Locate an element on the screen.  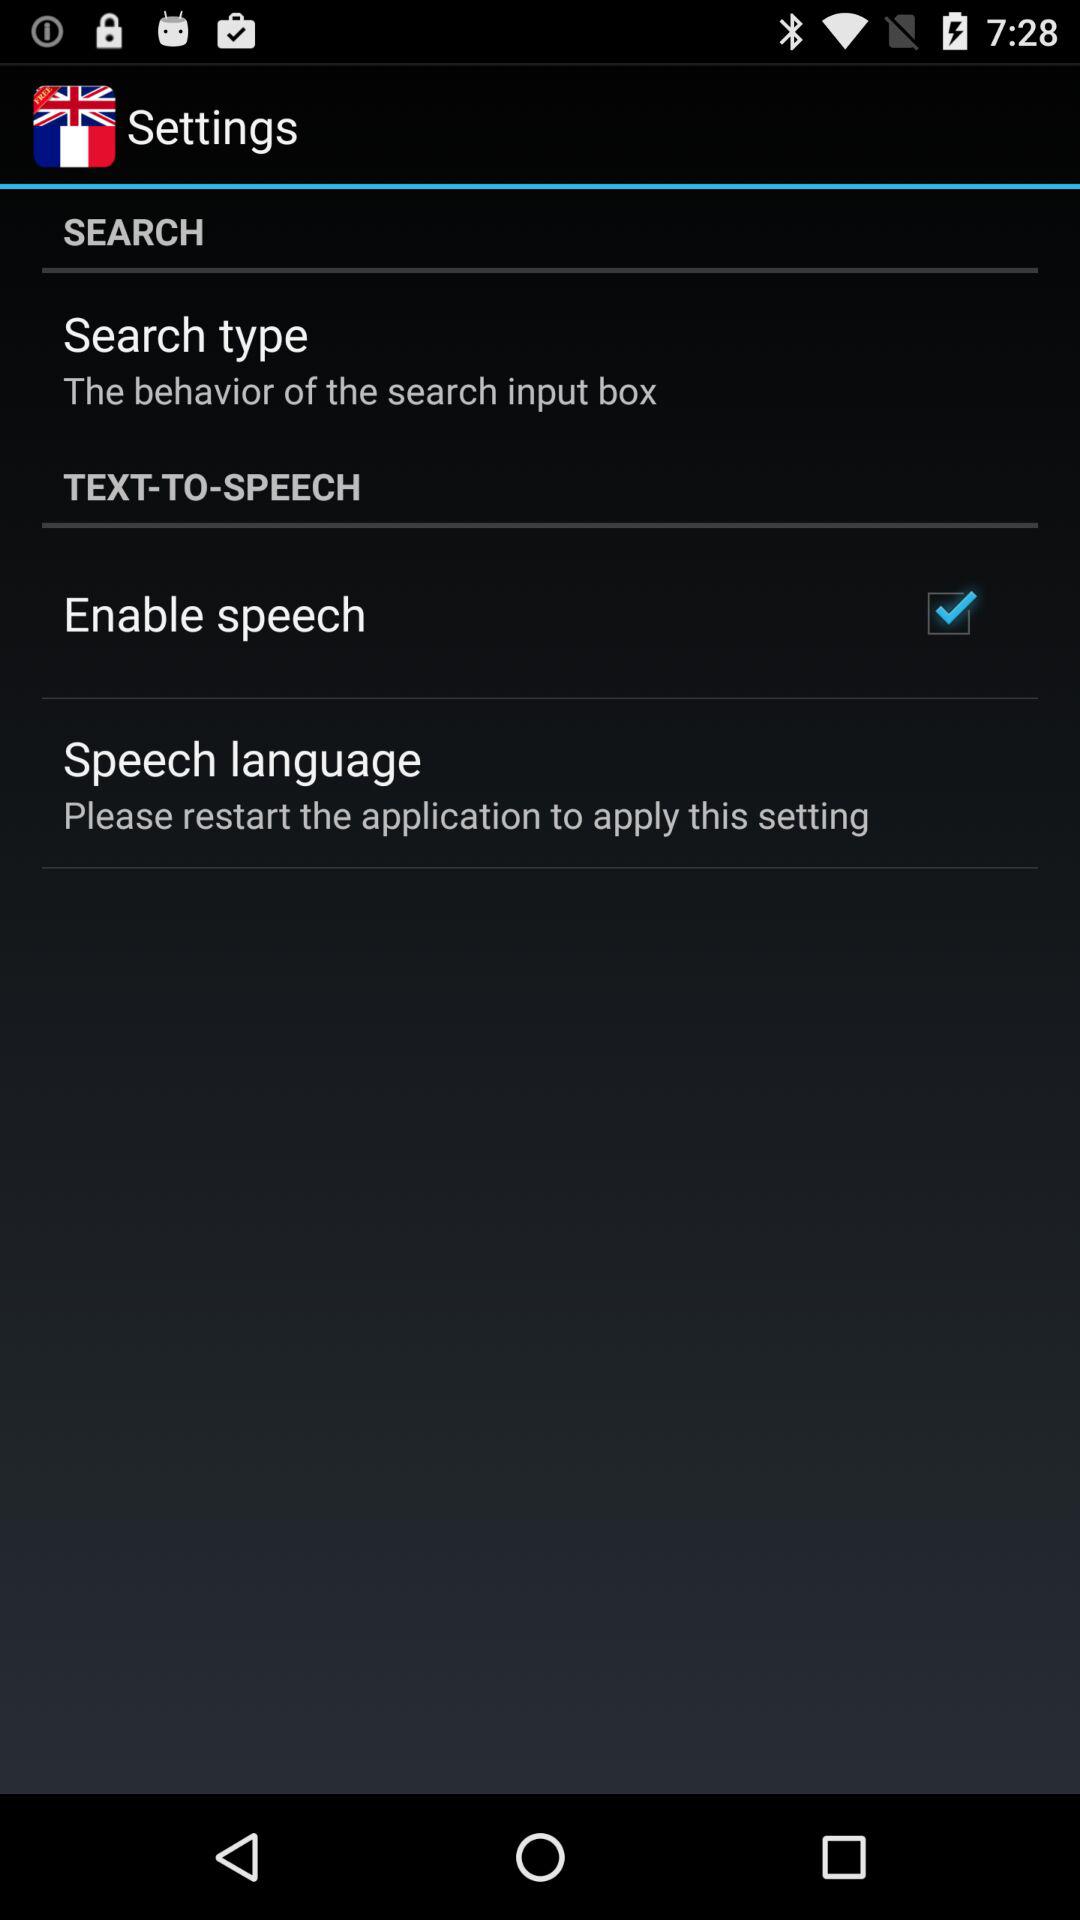
swipe until enable speech item is located at coordinates (214, 613).